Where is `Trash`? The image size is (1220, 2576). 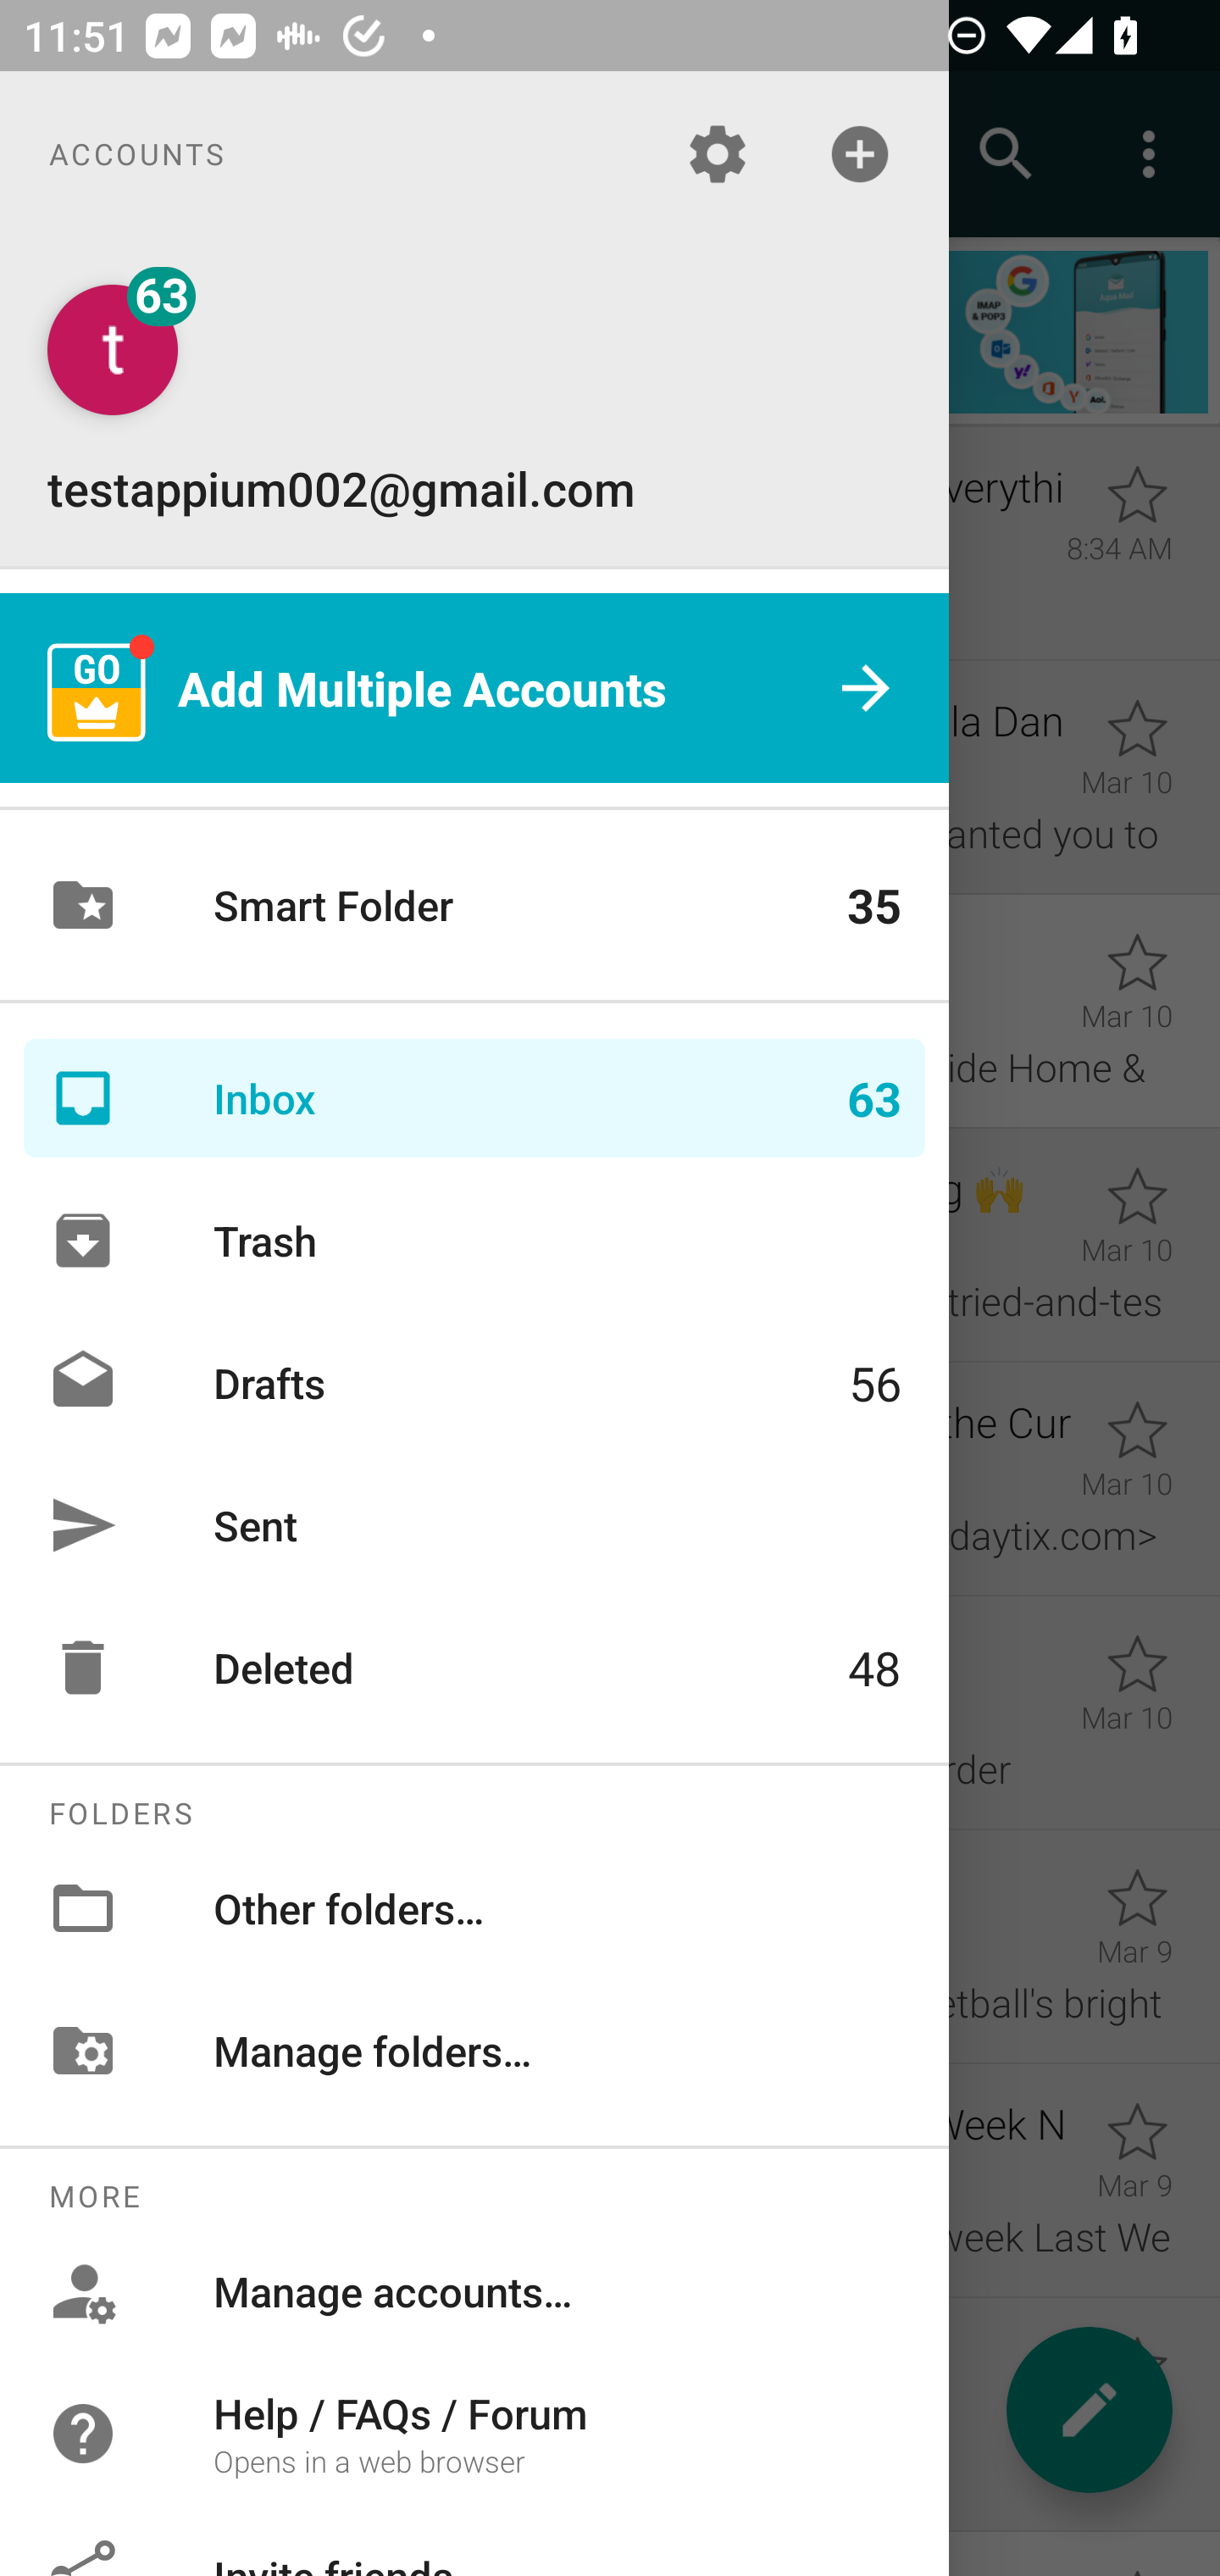 Trash is located at coordinates (474, 1241).